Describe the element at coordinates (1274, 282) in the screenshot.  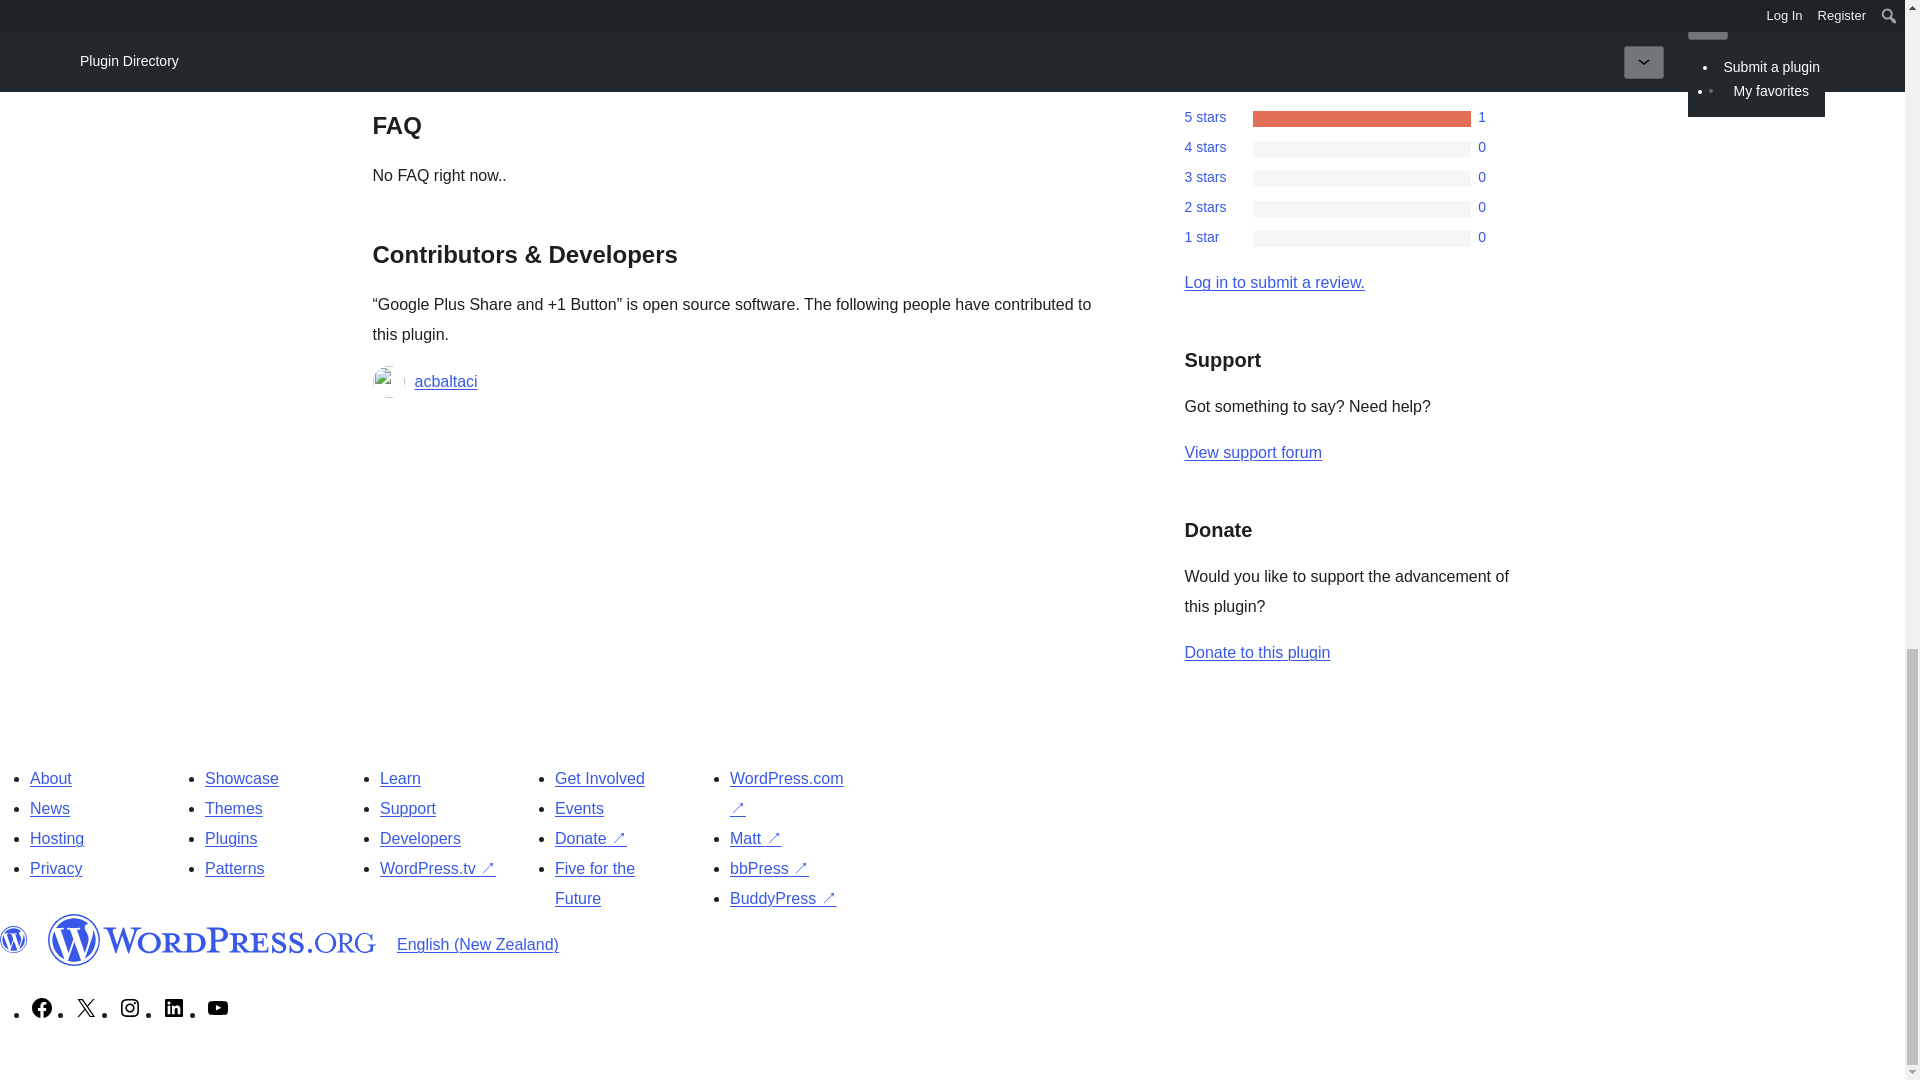
I see `Log in to WordPress.org` at that location.